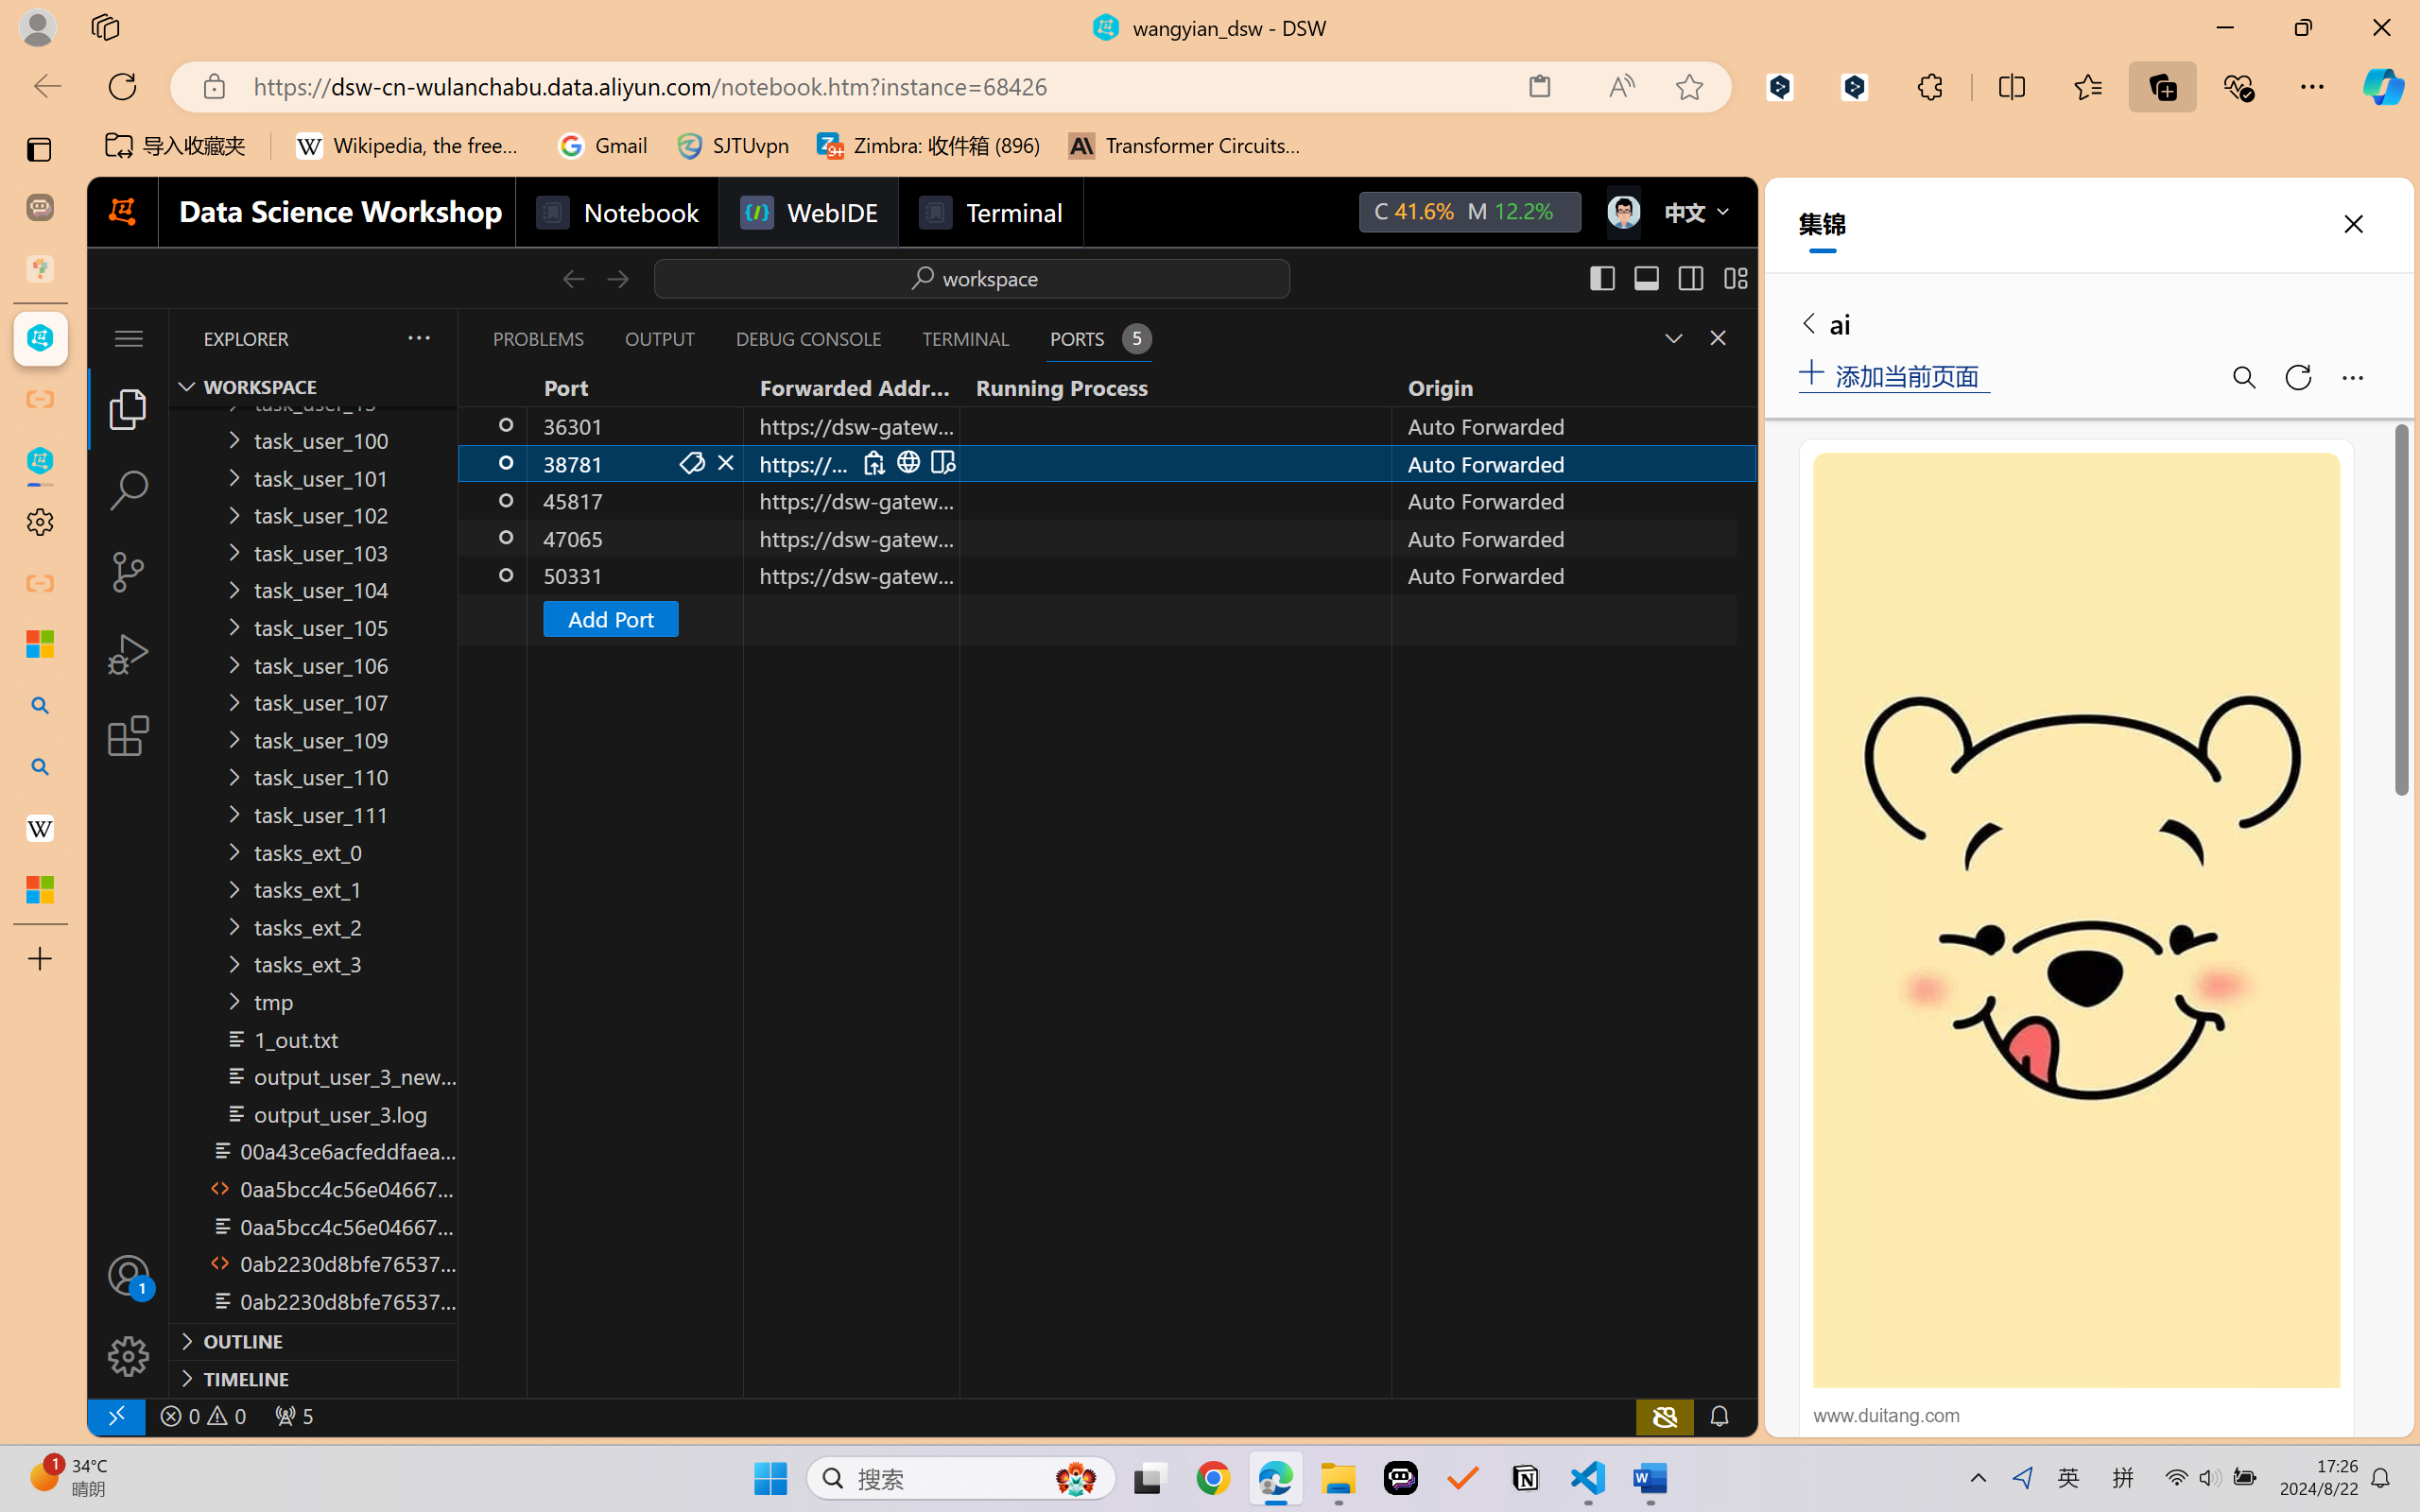 This screenshot has height=1512, width=2420. What do you see at coordinates (1185, 146) in the screenshot?
I see `Transformer Circuits Thread` at bounding box center [1185, 146].